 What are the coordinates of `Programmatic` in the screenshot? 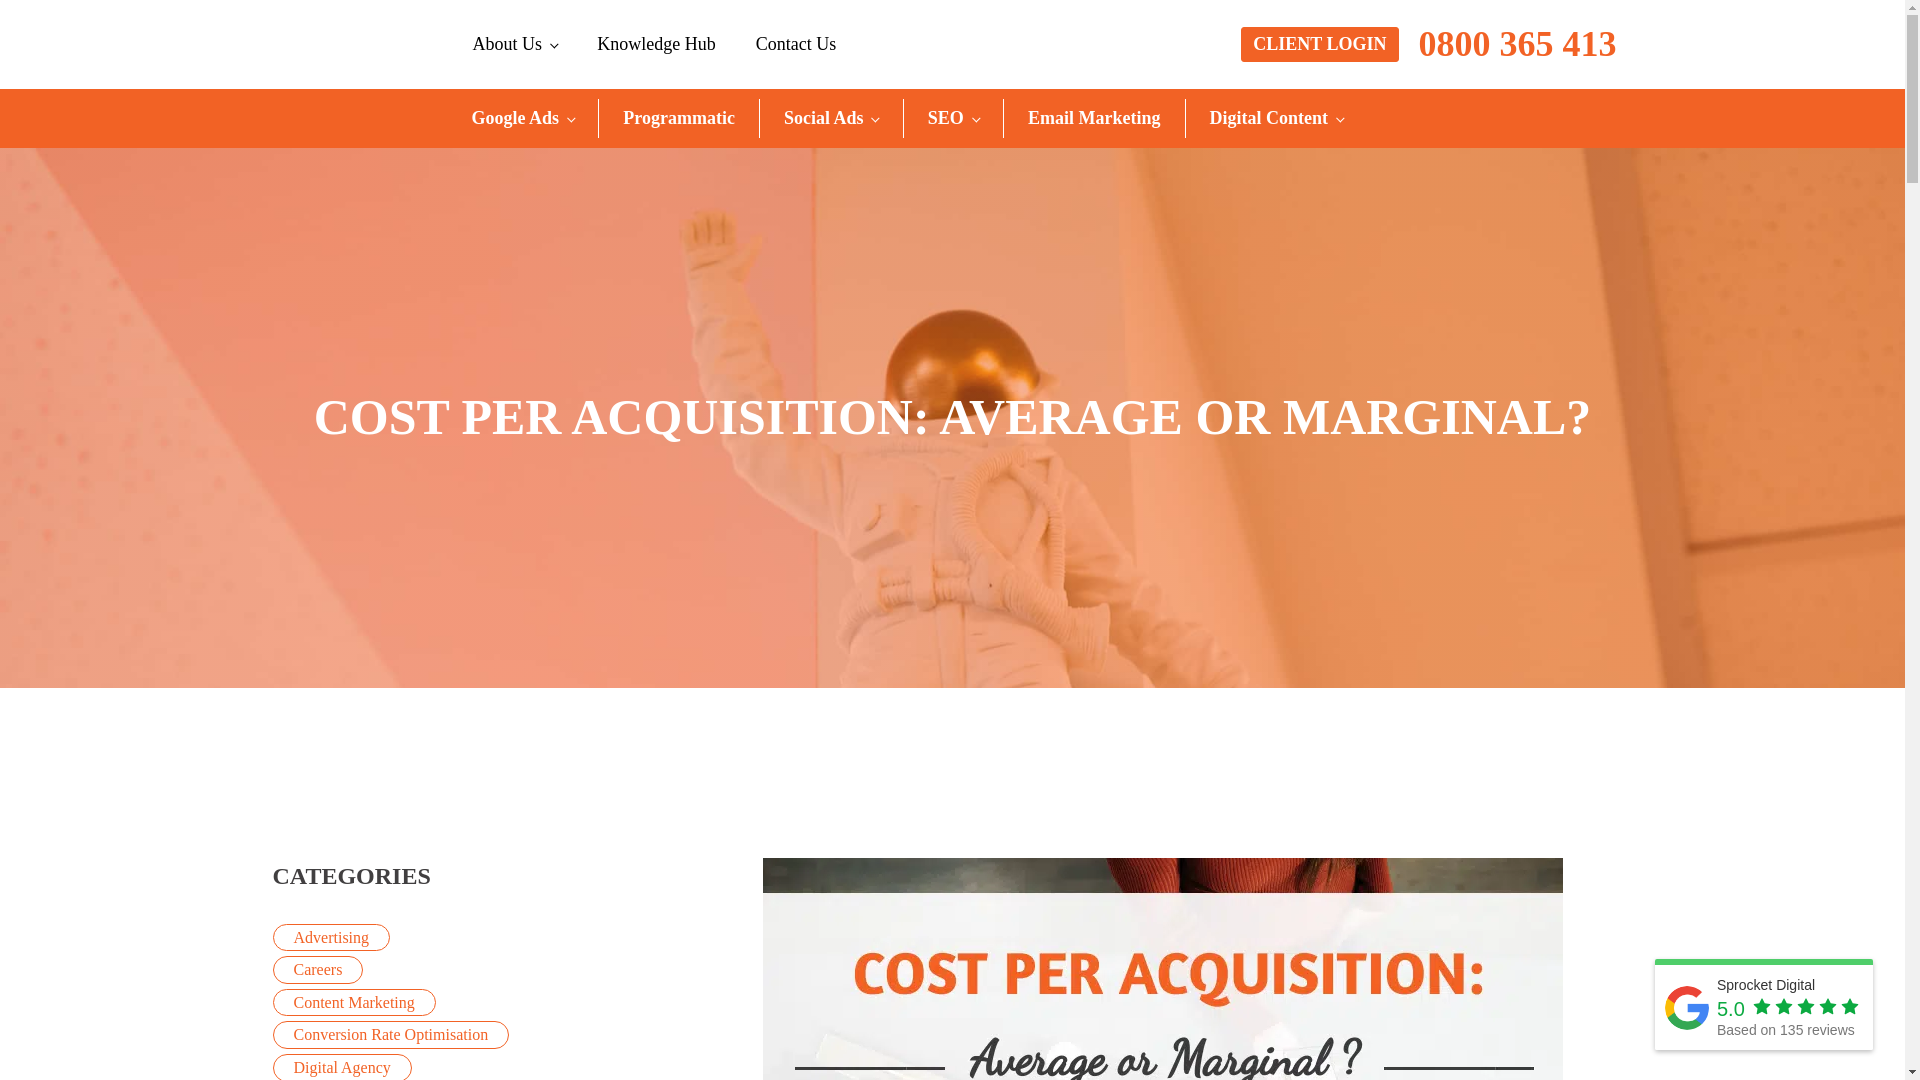 It's located at (678, 118).